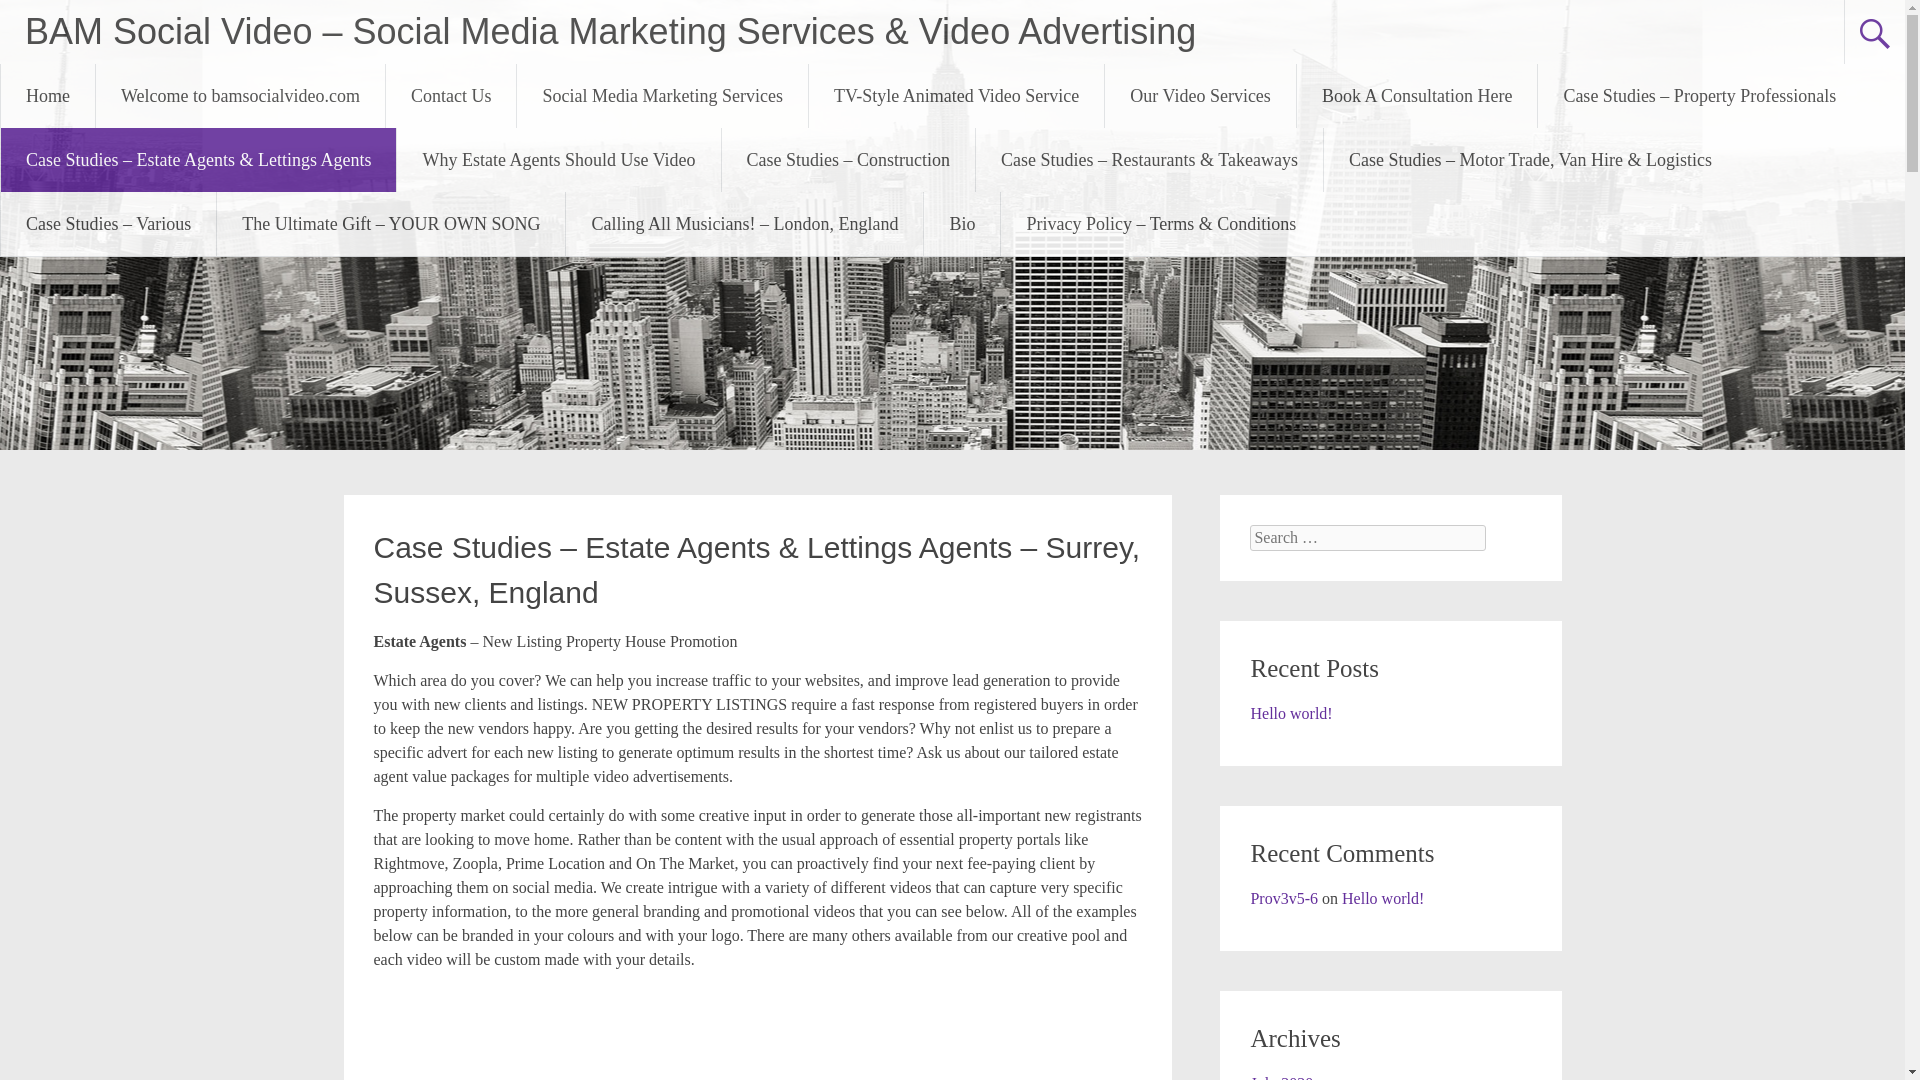 The image size is (1920, 1080). I want to click on Bio, so click(962, 224).